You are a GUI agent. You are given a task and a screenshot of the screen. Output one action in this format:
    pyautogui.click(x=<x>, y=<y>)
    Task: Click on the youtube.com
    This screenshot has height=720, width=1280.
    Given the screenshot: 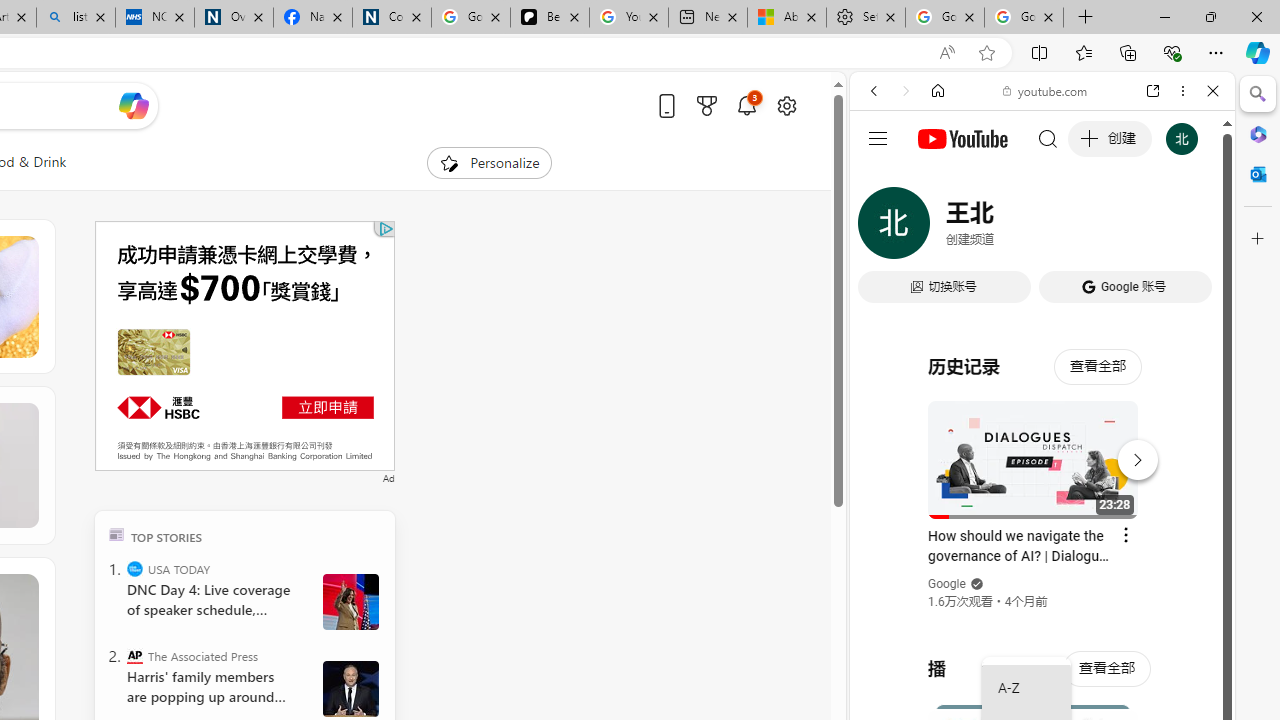 What is the action you would take?
    pyautogui.click(x=1046, y=90)
    